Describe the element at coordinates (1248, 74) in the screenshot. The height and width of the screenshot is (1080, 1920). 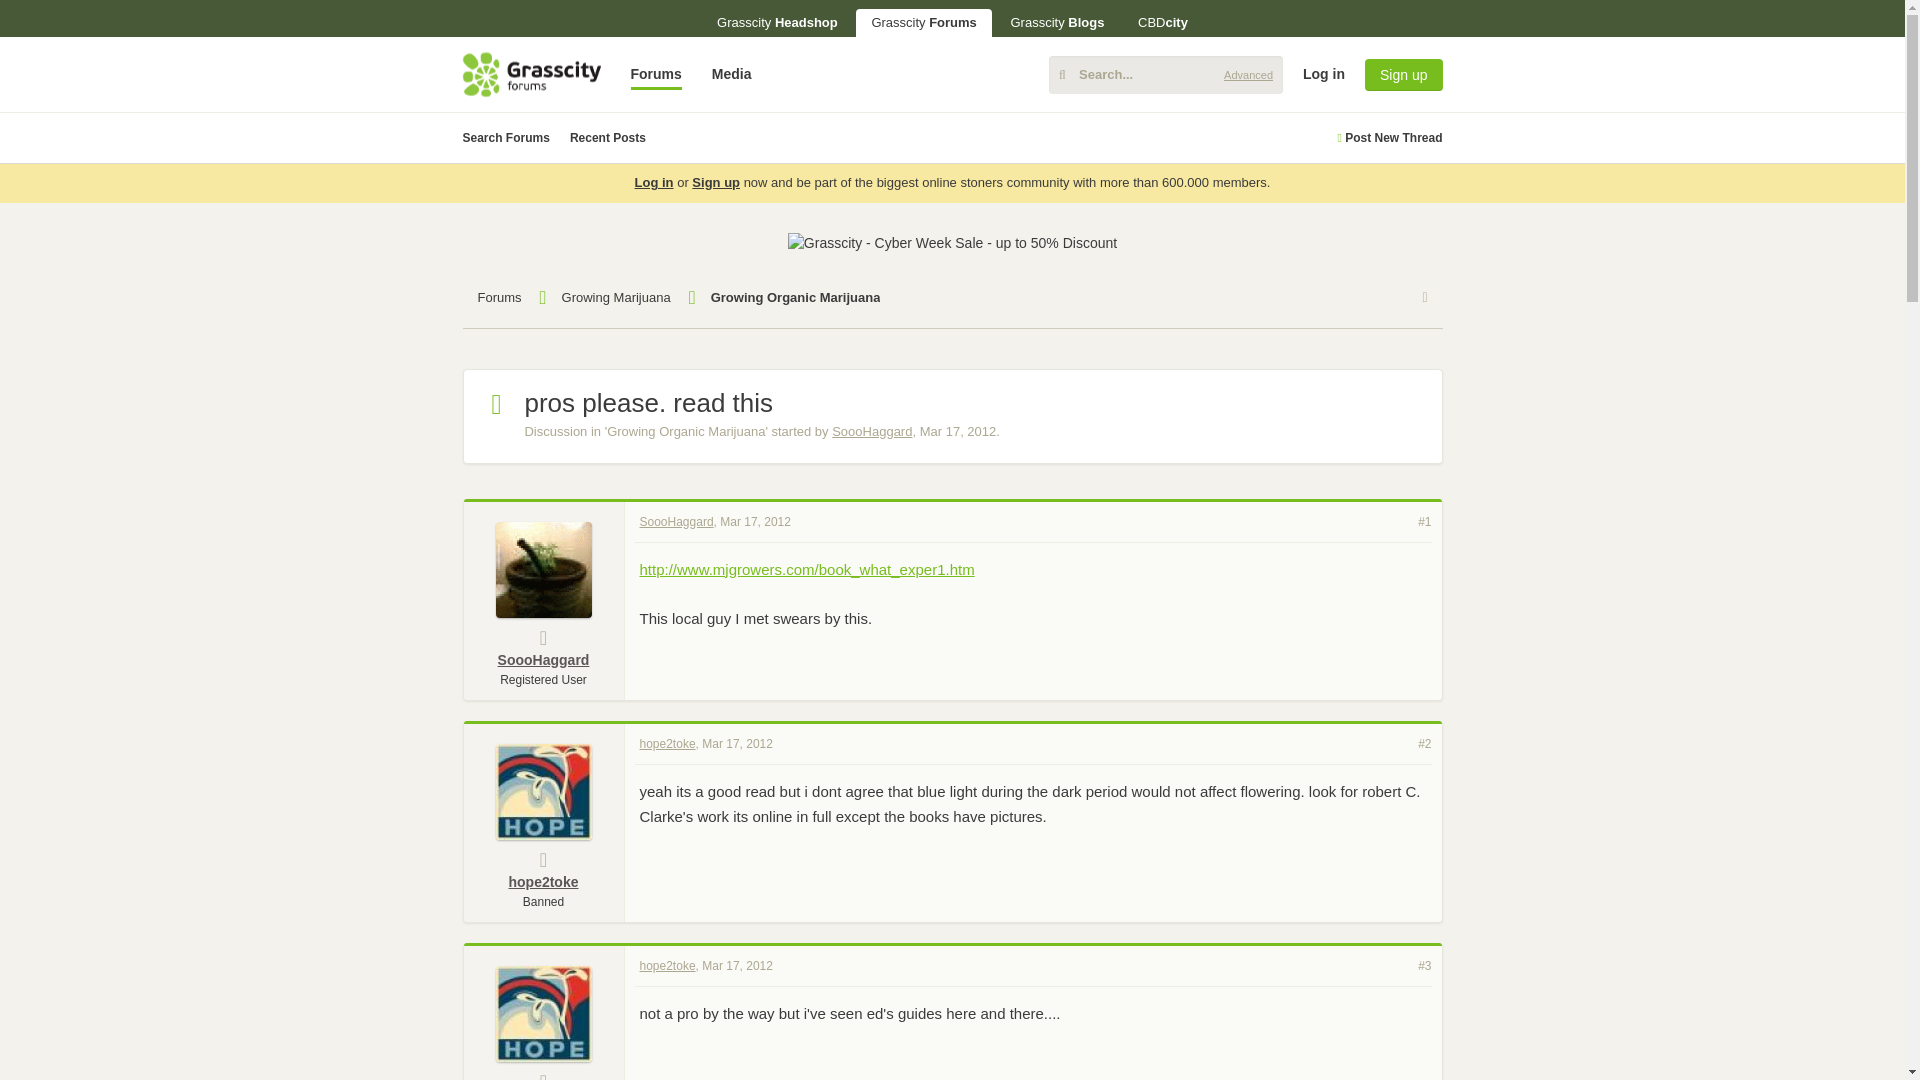
I see `Advanced` at that location.